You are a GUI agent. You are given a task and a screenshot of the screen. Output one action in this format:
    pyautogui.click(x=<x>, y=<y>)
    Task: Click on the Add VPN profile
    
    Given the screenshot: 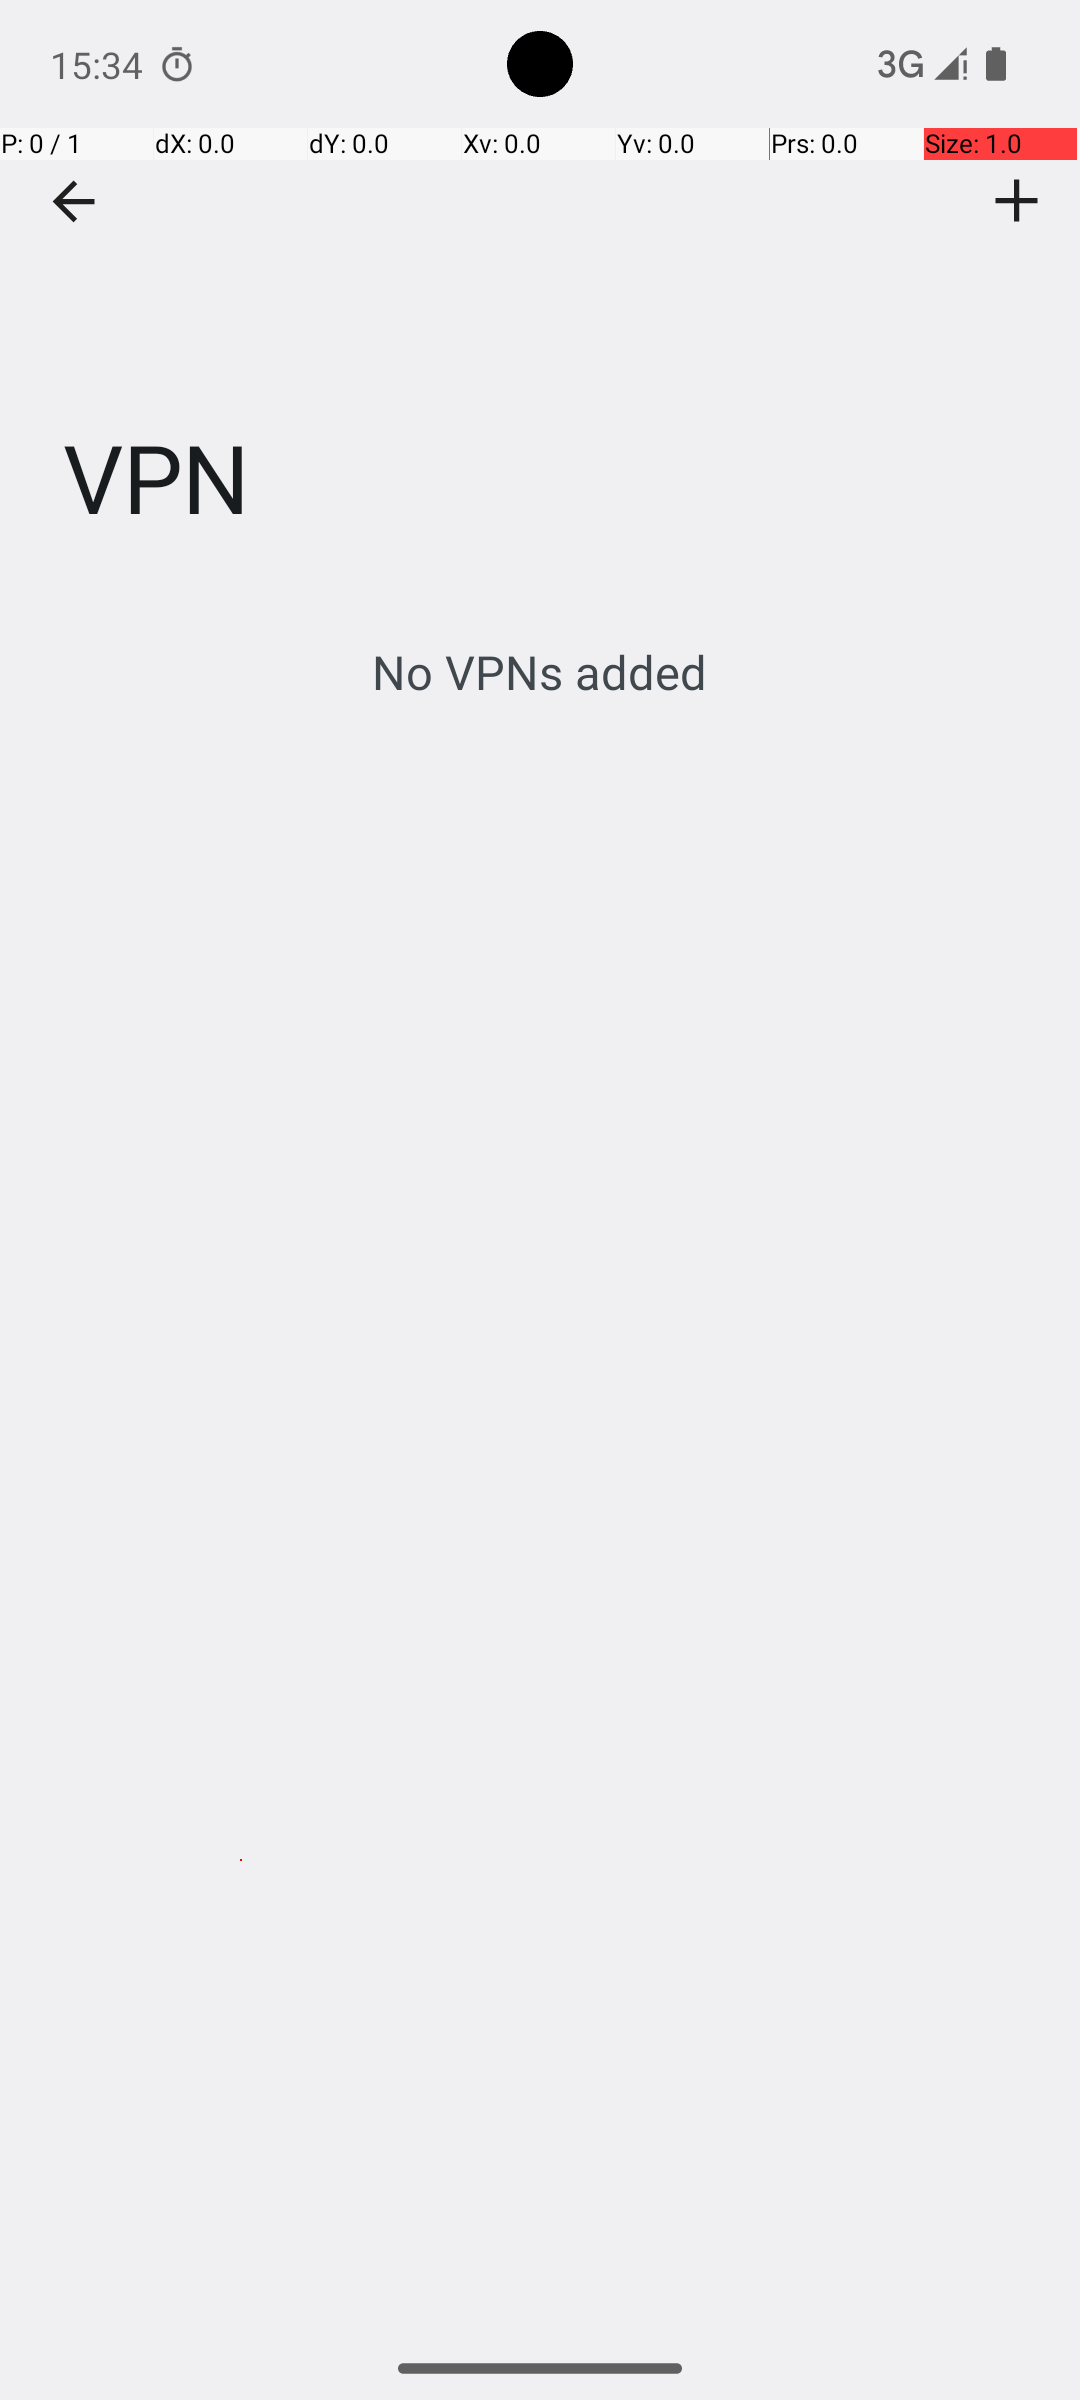 What is the action you would take?
    pyautogui.click(x=1017, y=201)
    